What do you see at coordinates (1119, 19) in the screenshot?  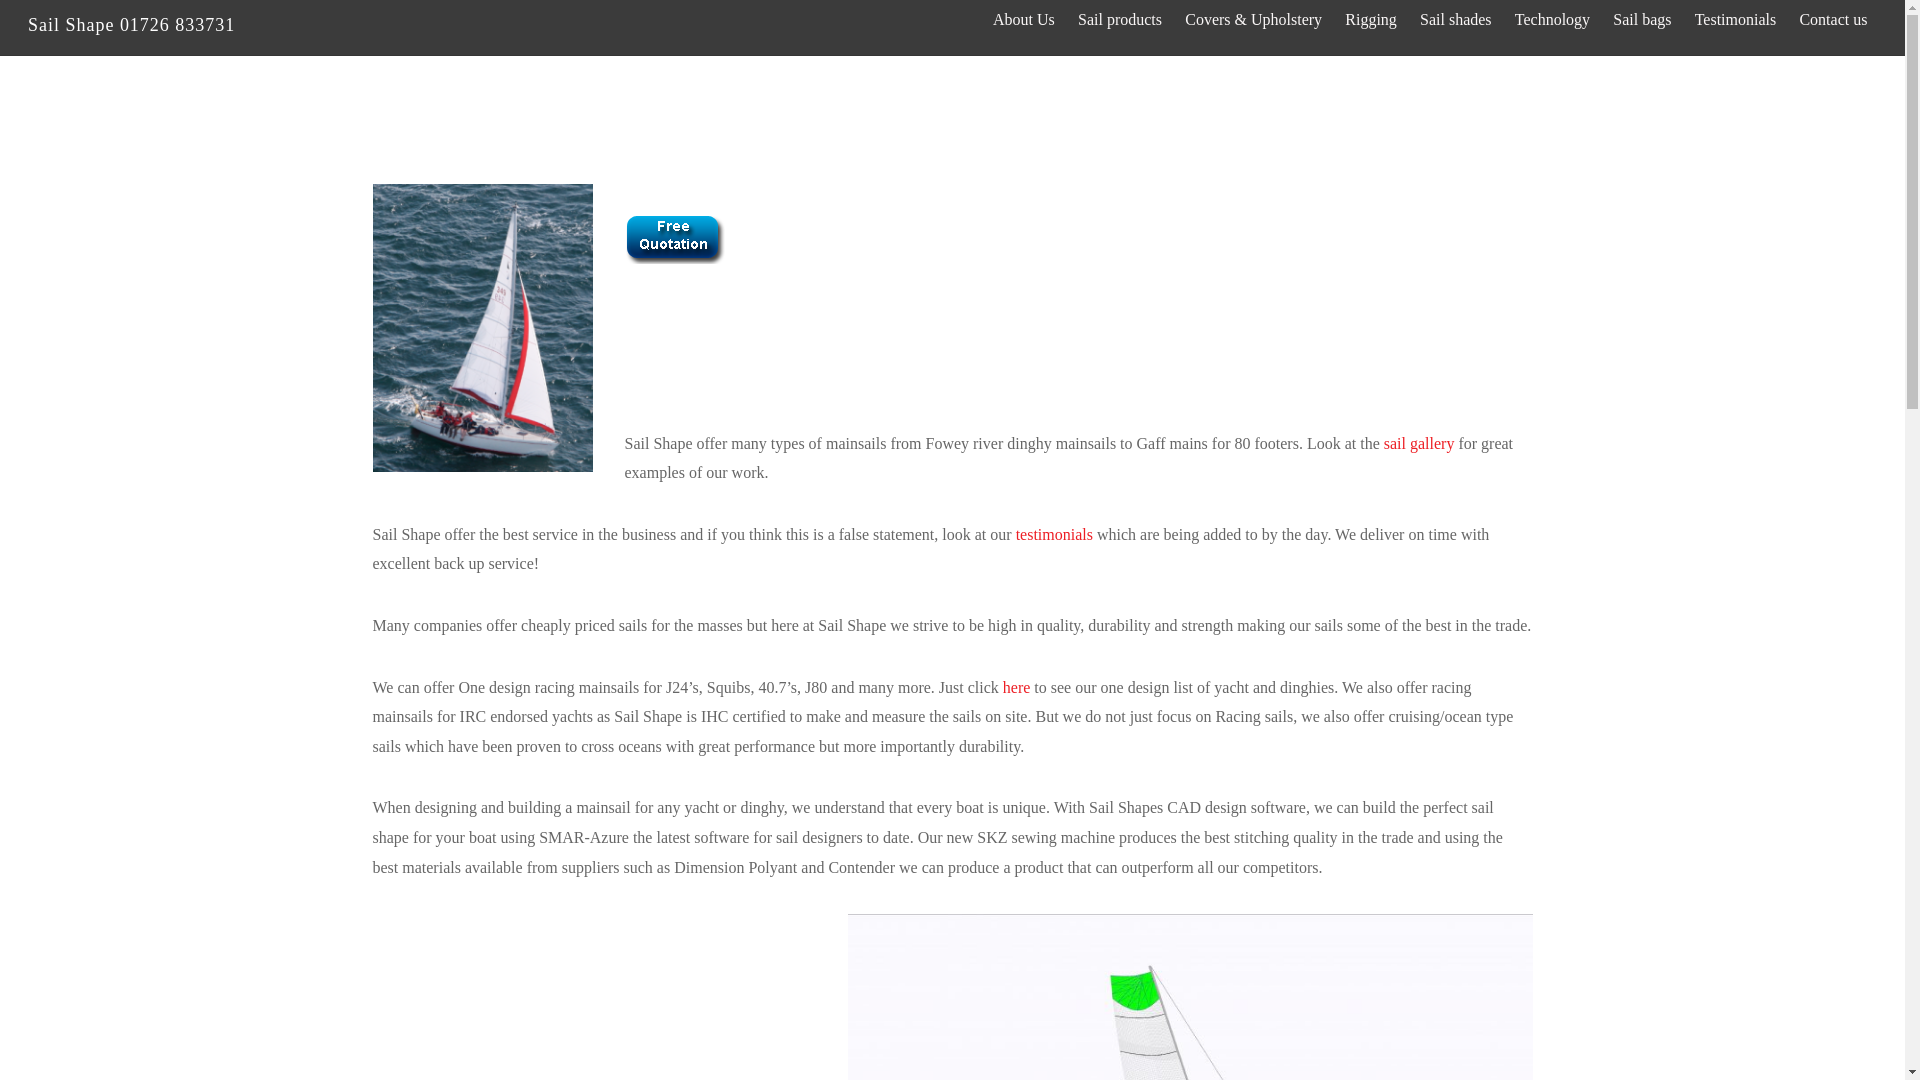 I see `Sail products` at bounding box center [1119, 19].